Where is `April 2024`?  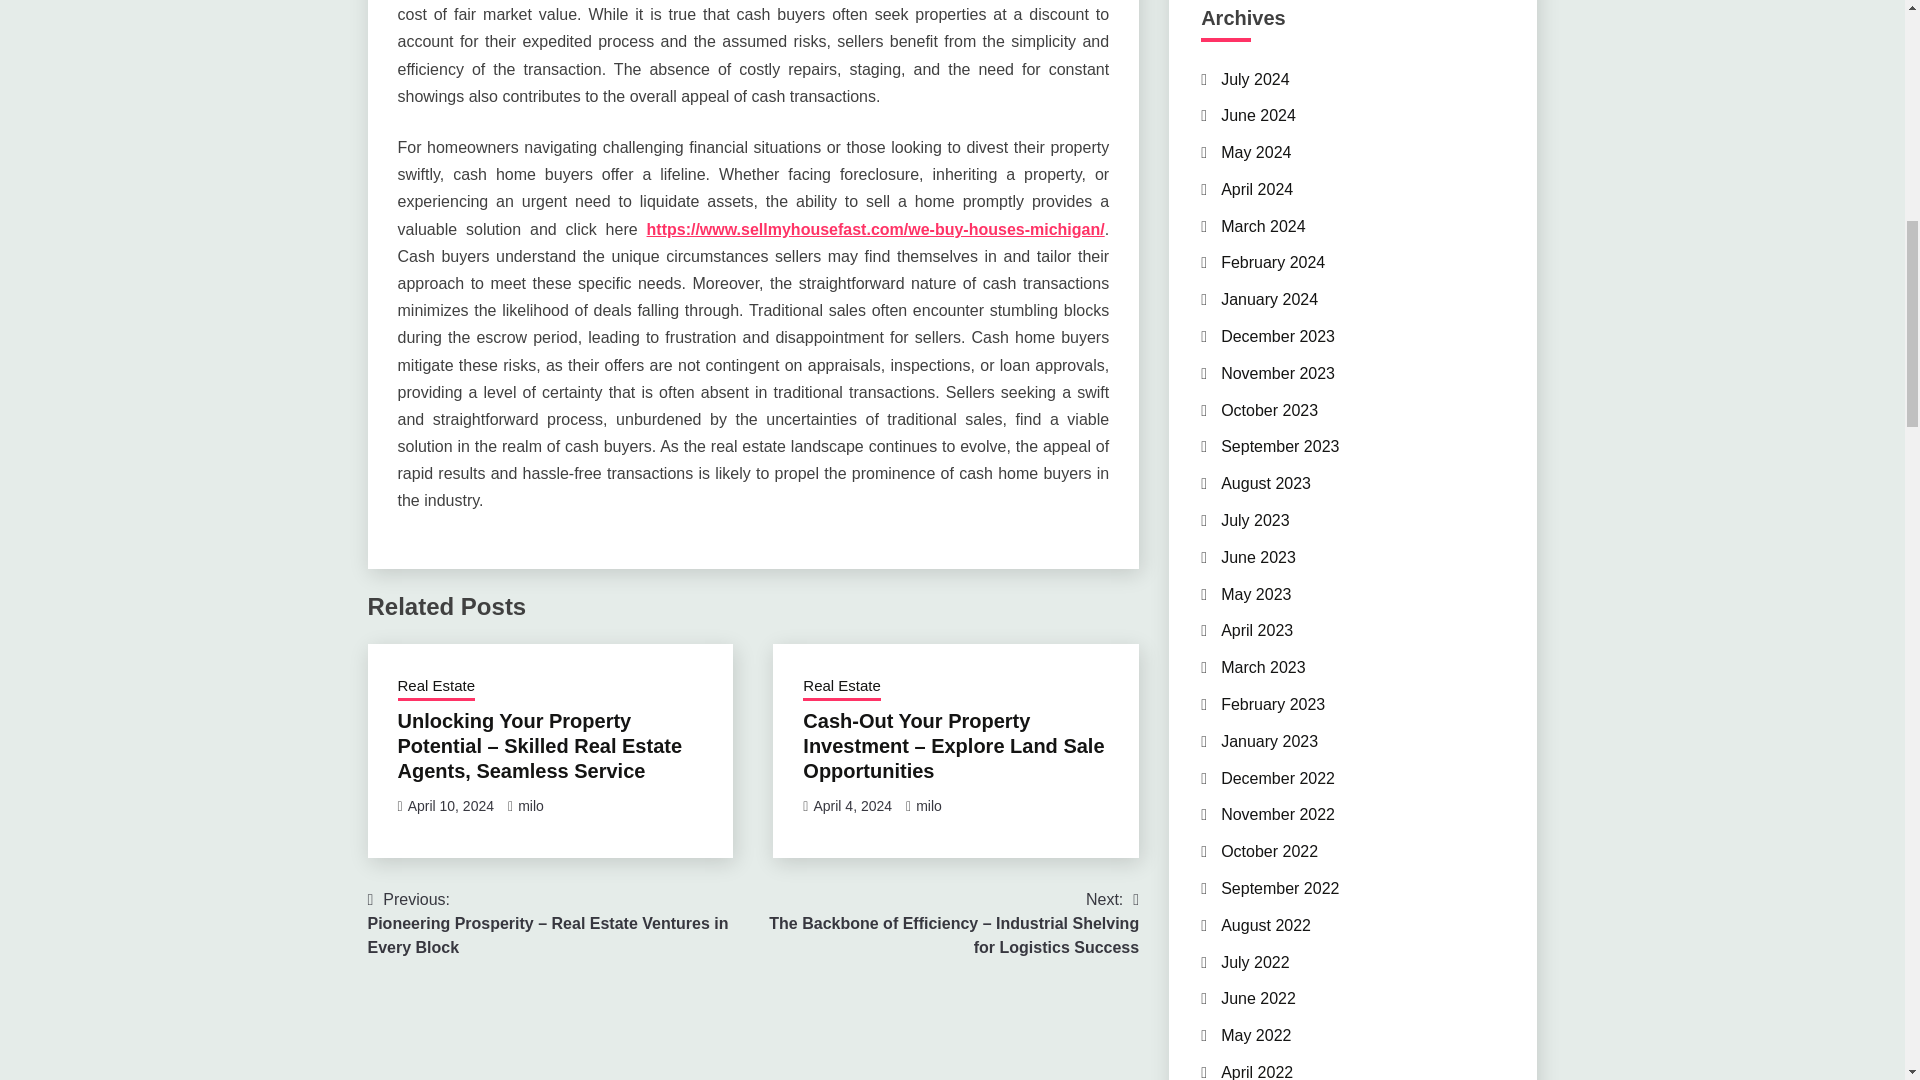 April 2024 is located at coordinates (1256, 189).